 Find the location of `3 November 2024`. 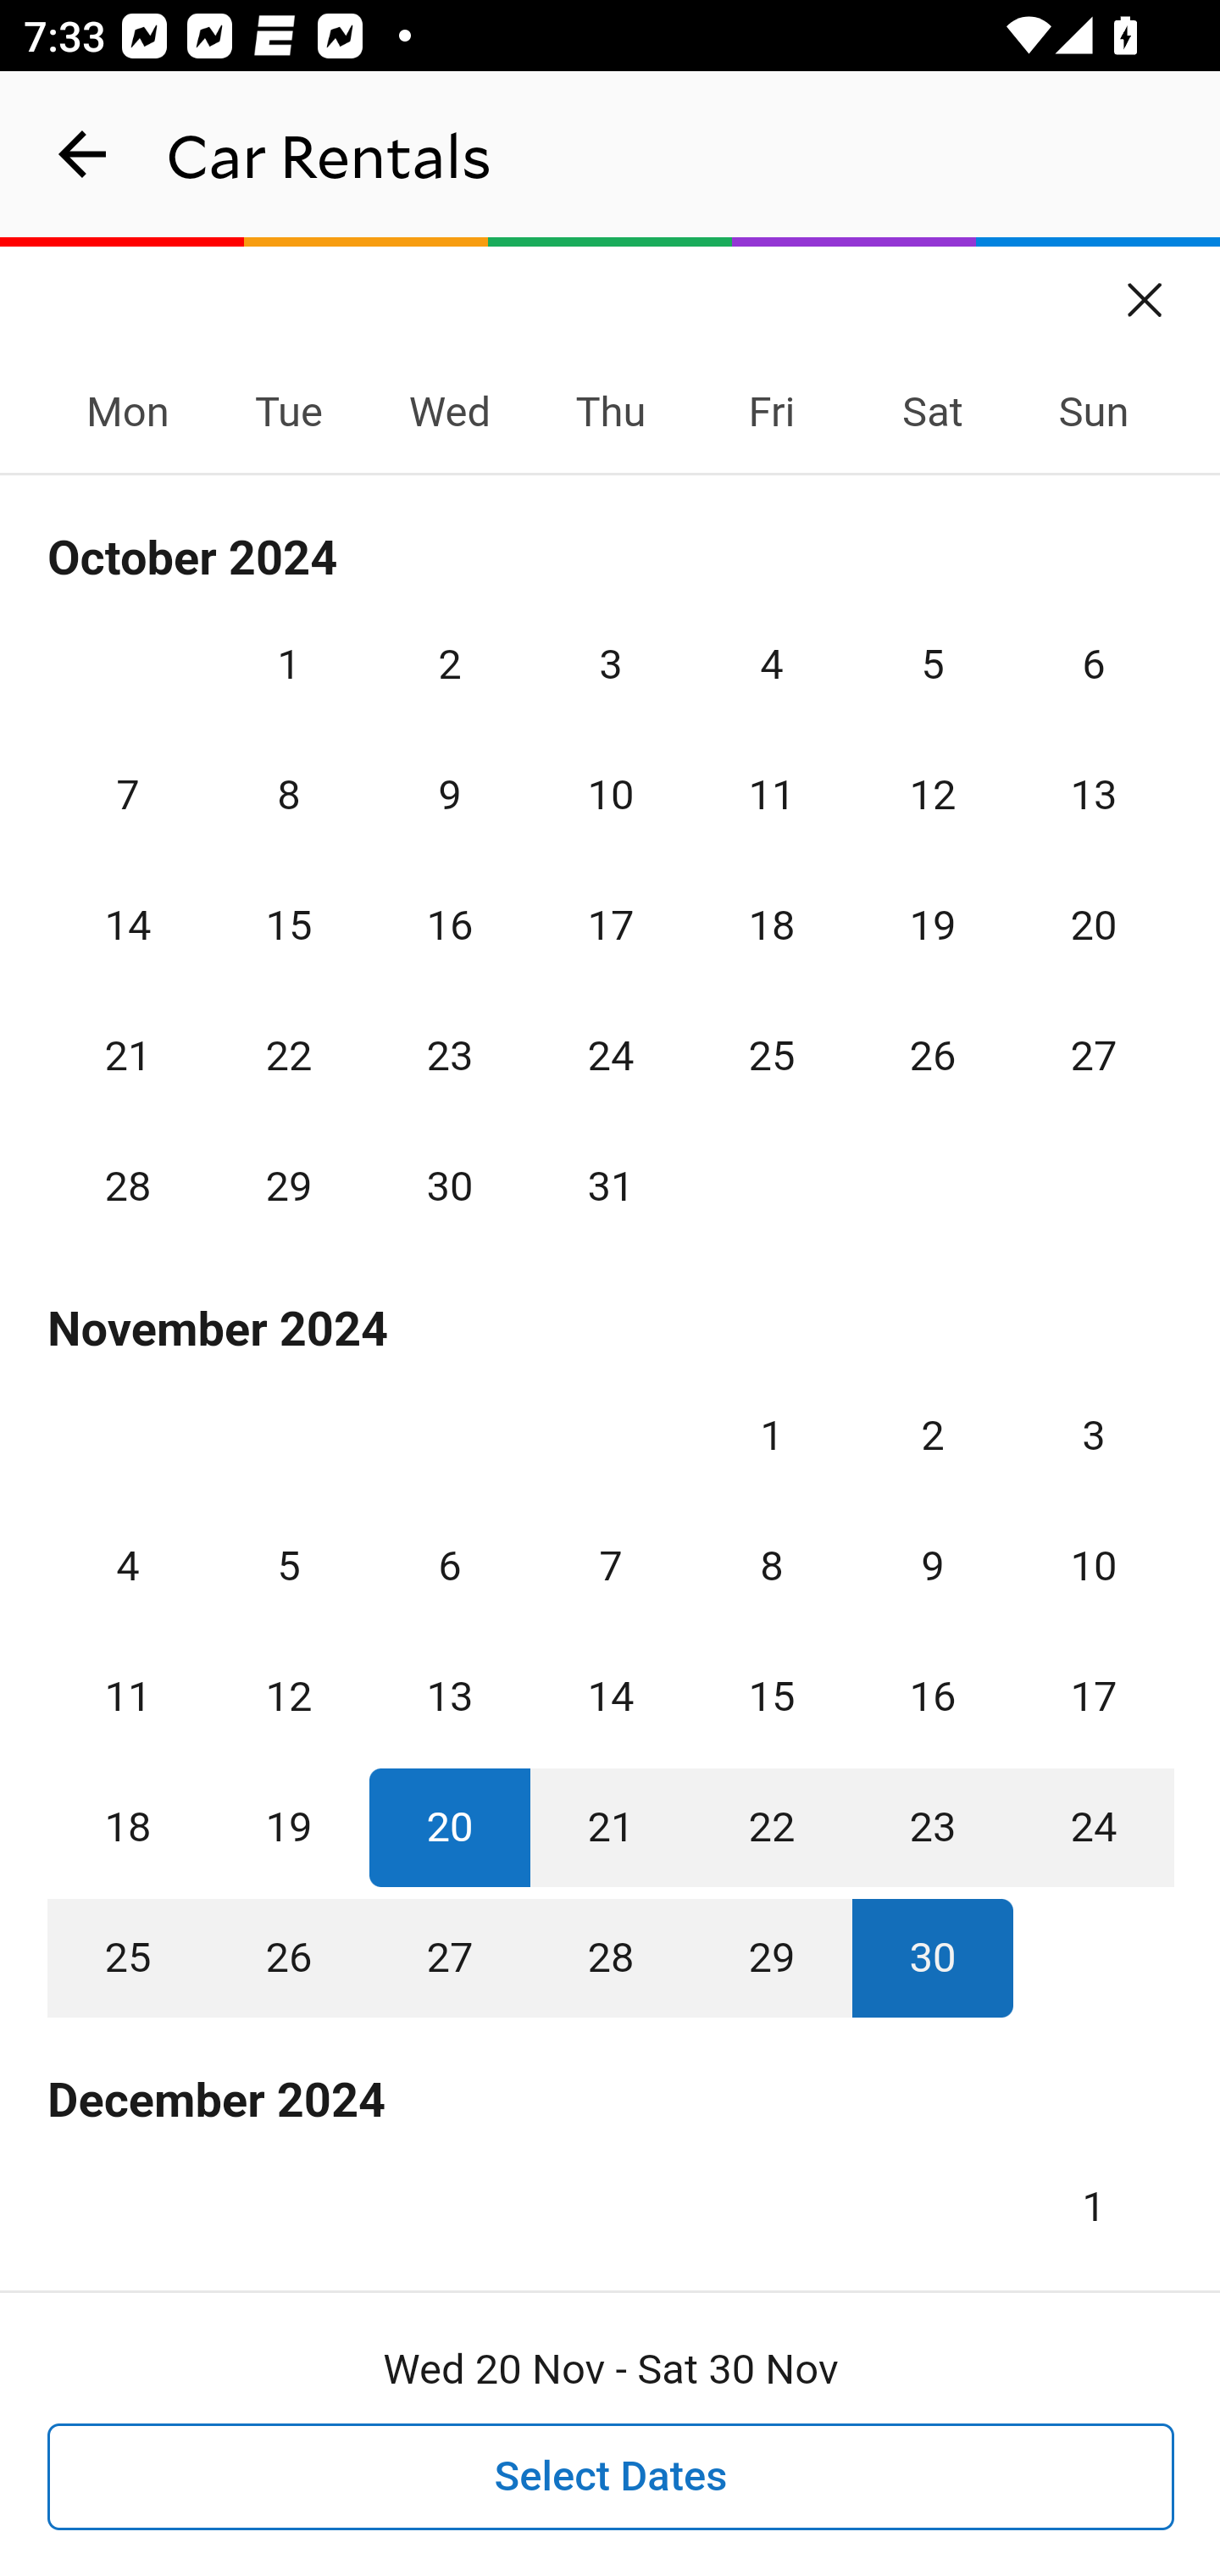

3 November 2024 is located at coordinates (1093, 1435).